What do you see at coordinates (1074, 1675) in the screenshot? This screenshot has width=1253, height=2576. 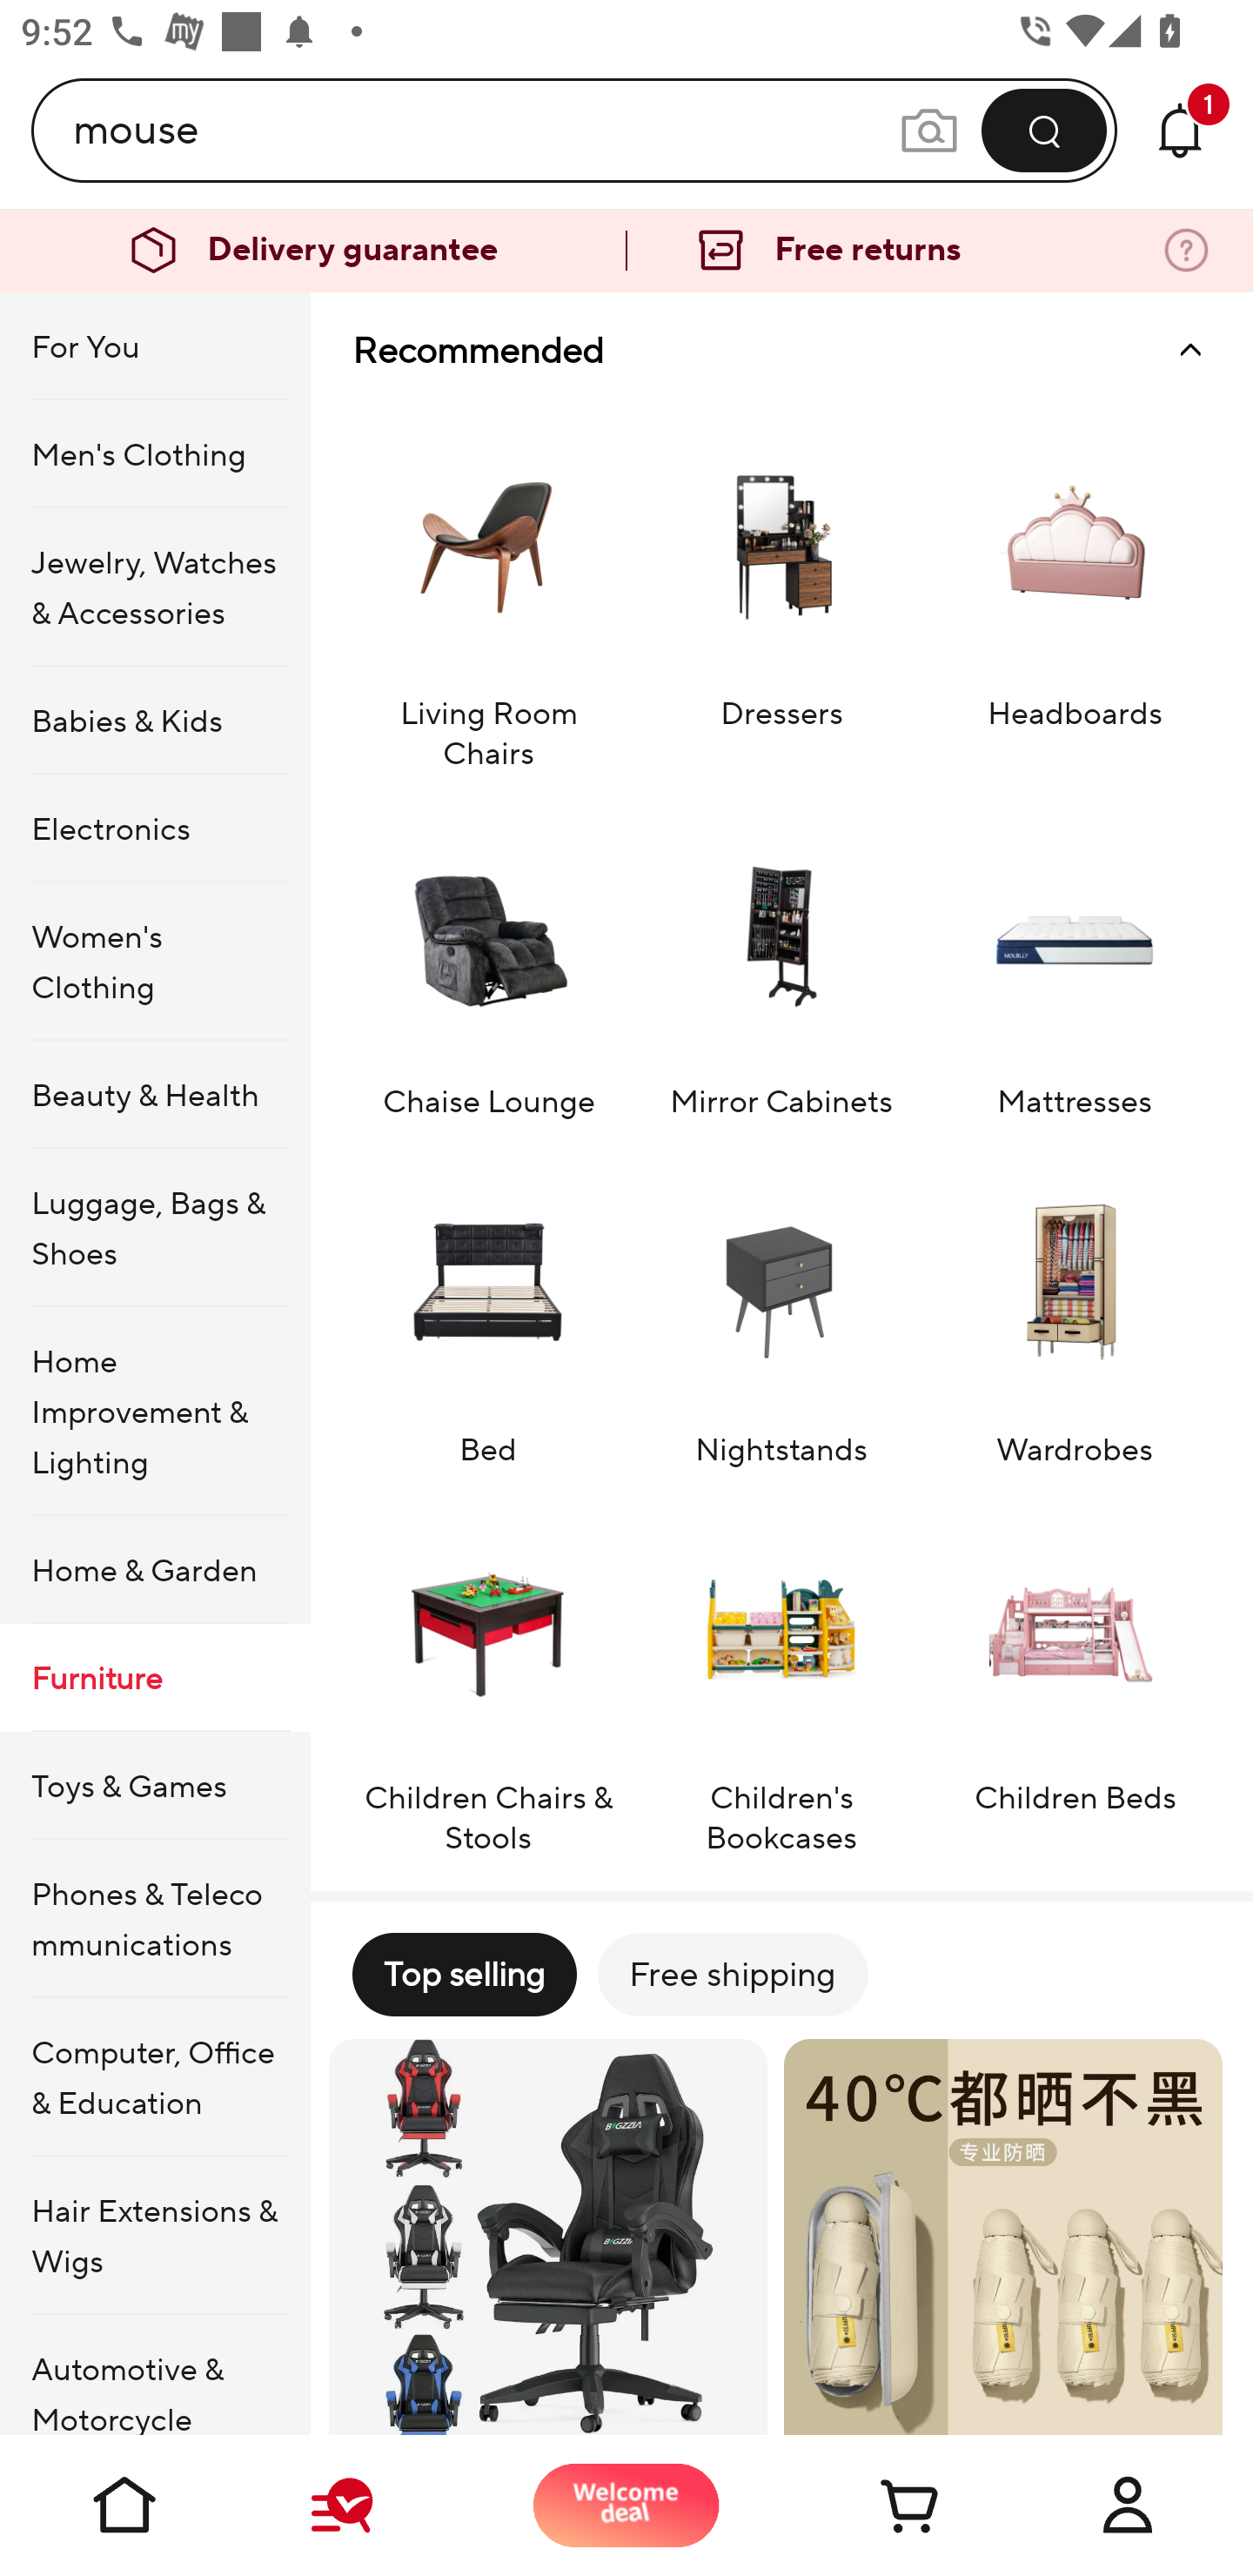 I see `Children Beds` at bounding box center [1074, 1675].